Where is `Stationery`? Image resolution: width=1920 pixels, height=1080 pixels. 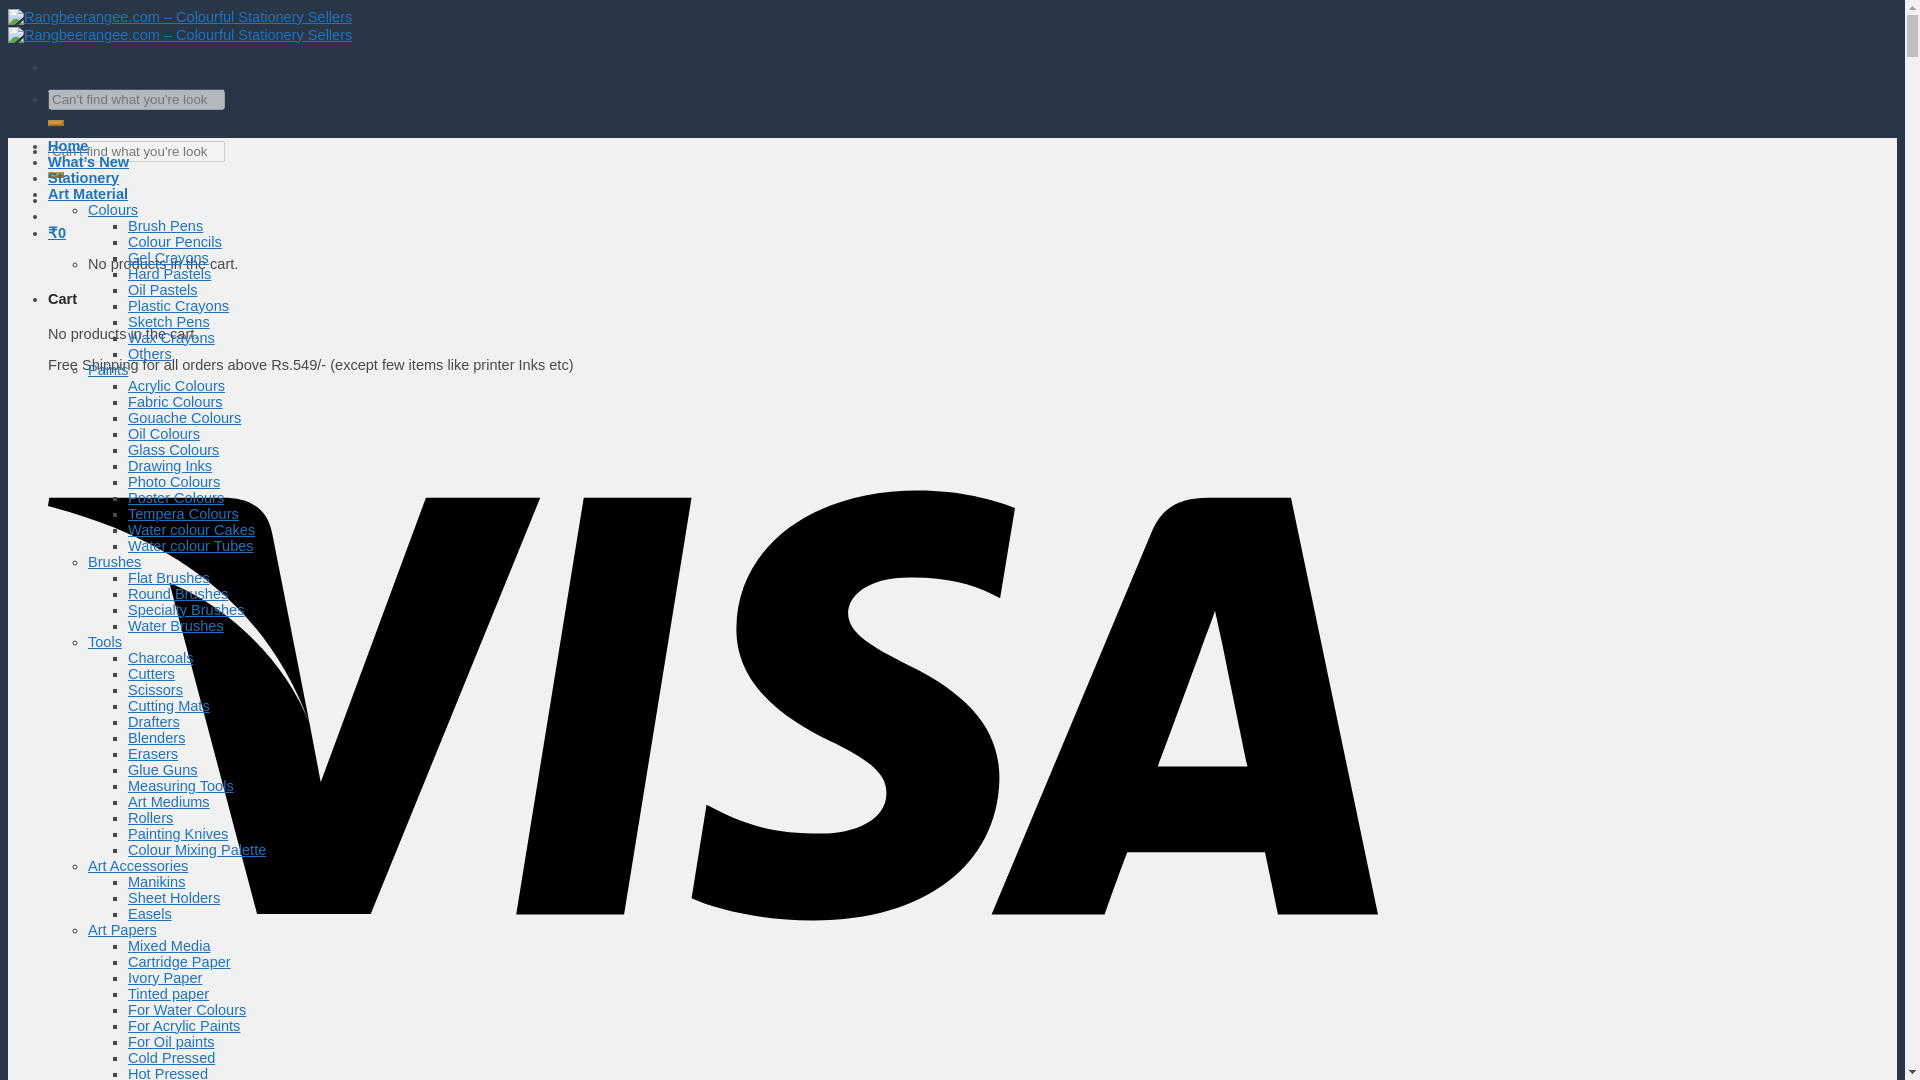 Stationery is located at coordinates (84, 177).